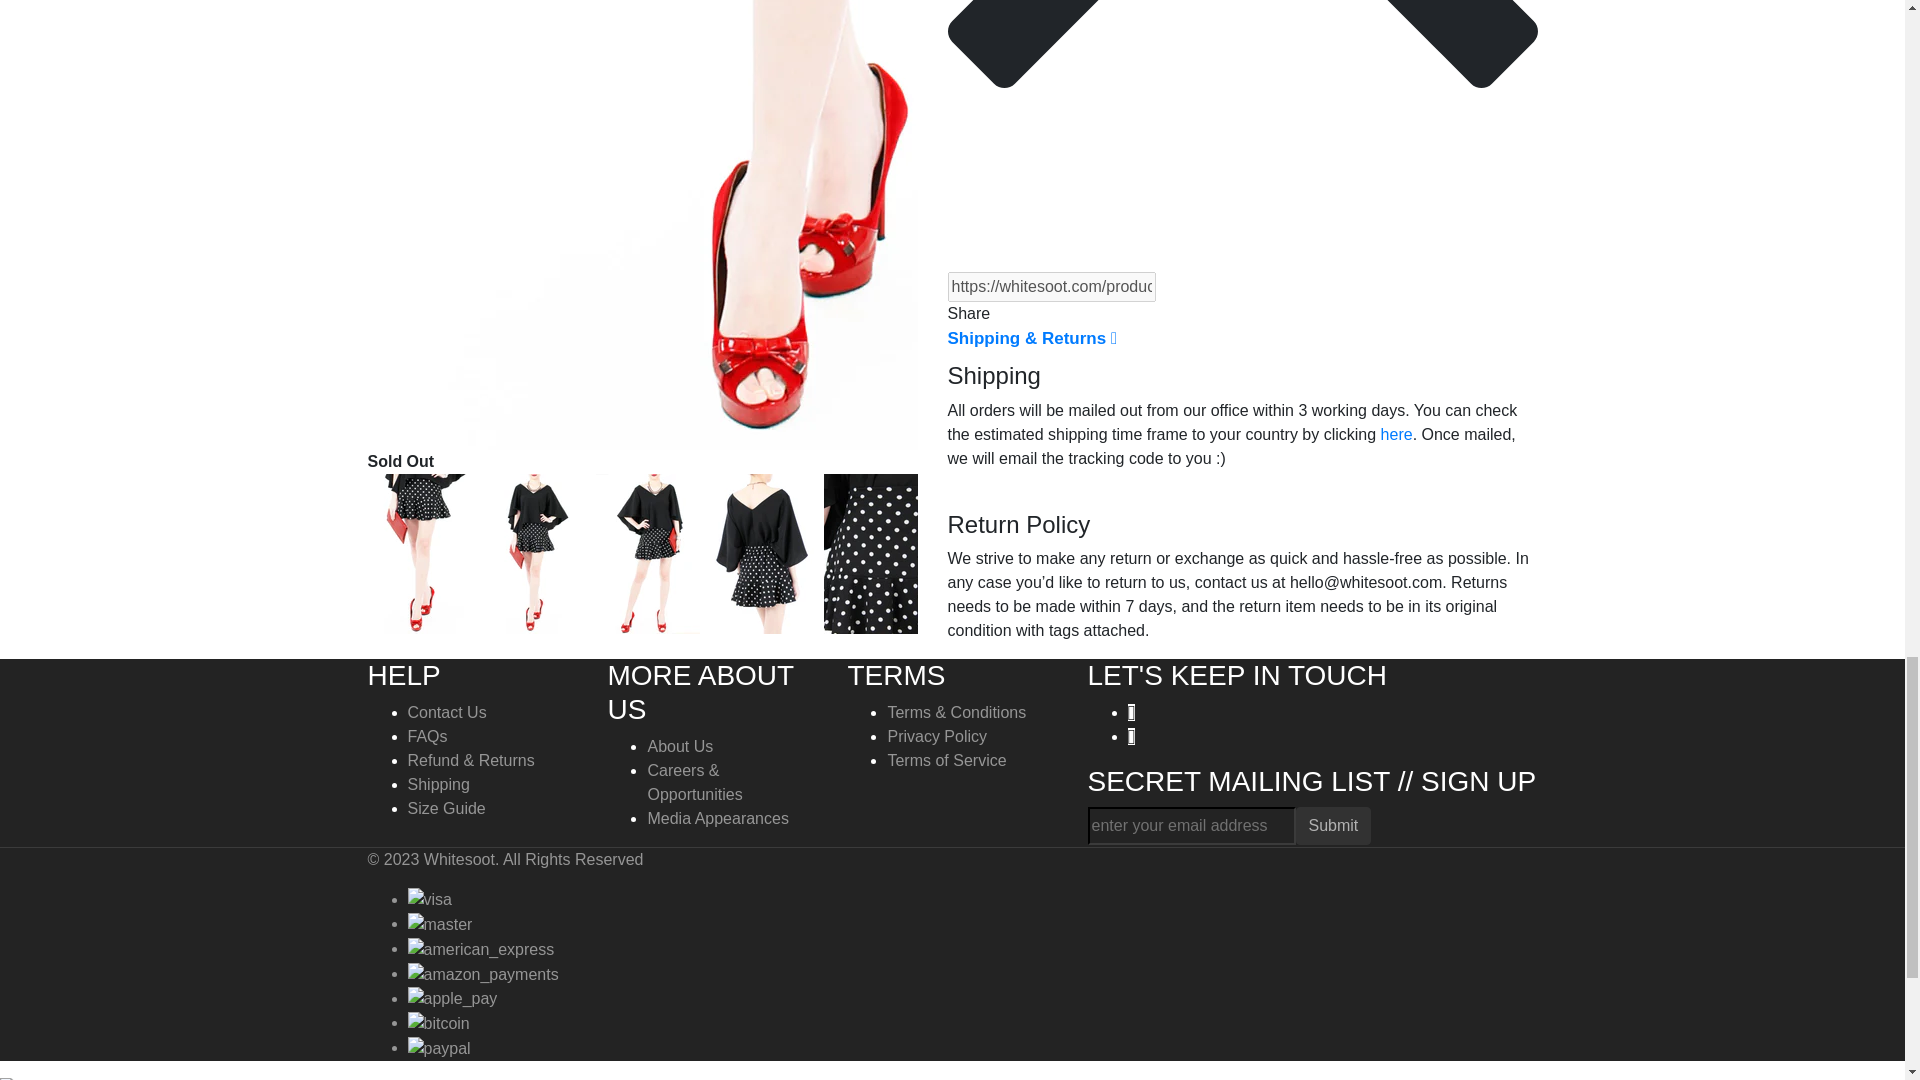 The image size is (1920, 1080). I want to click on FAQs, so click(427, 736).